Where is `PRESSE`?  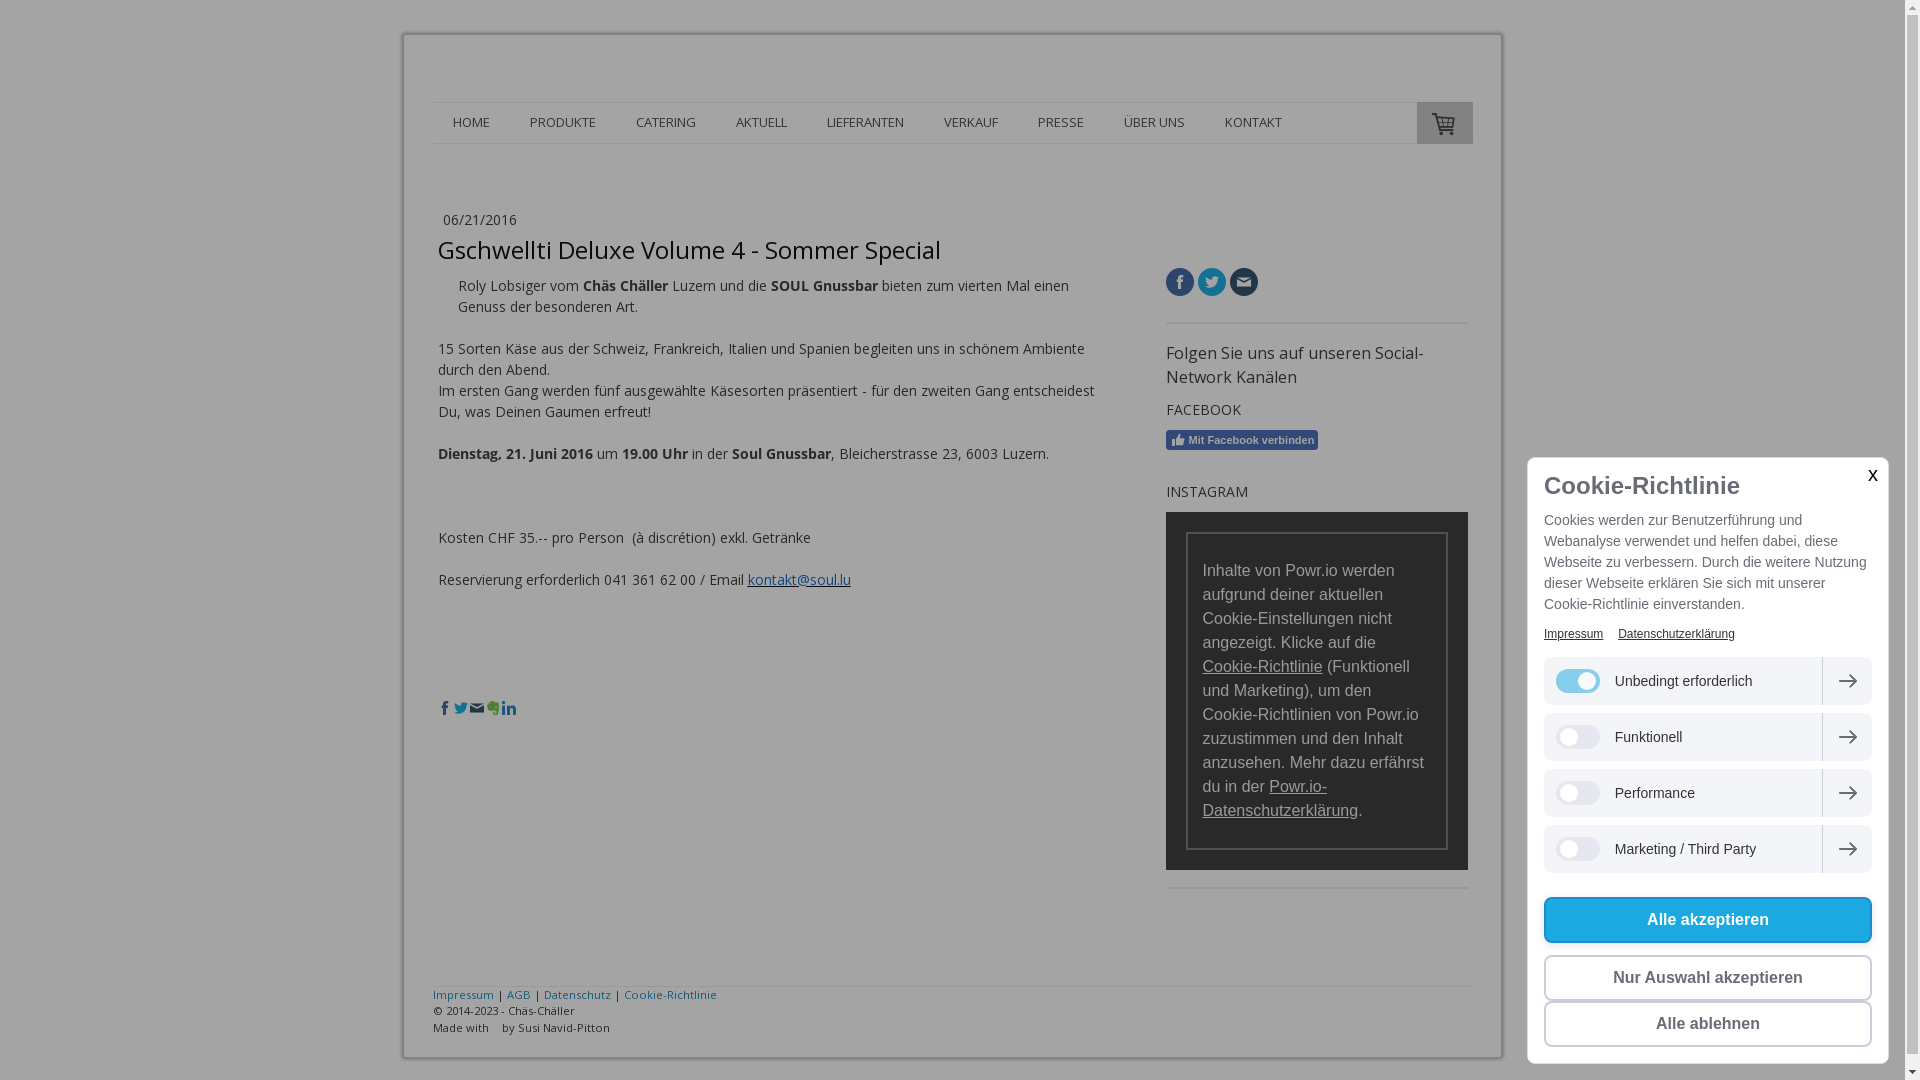
PRESSE is located at coordinates (1060, 123).